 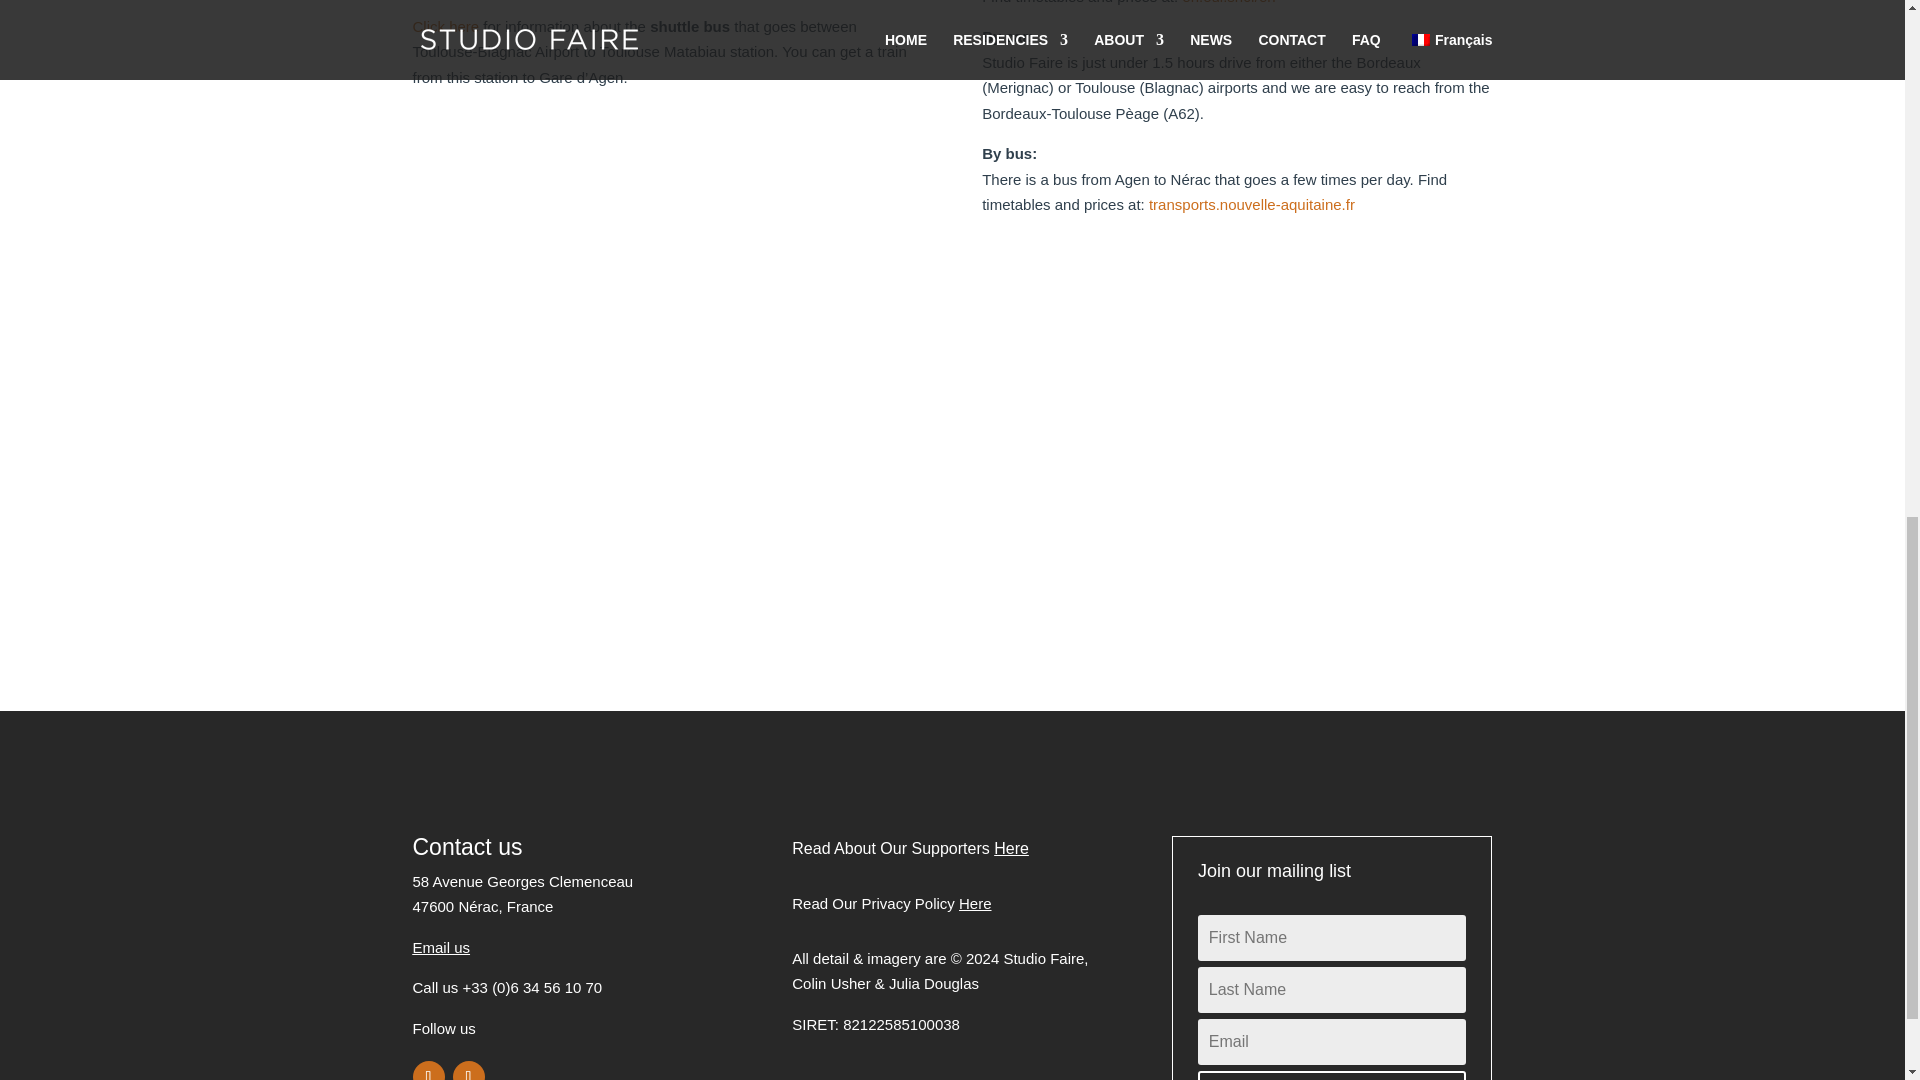 What do you see at coordinates (467, 1070) in the screenshot?
I see `Follow on Instagram` at bounding box center [467, 1070].